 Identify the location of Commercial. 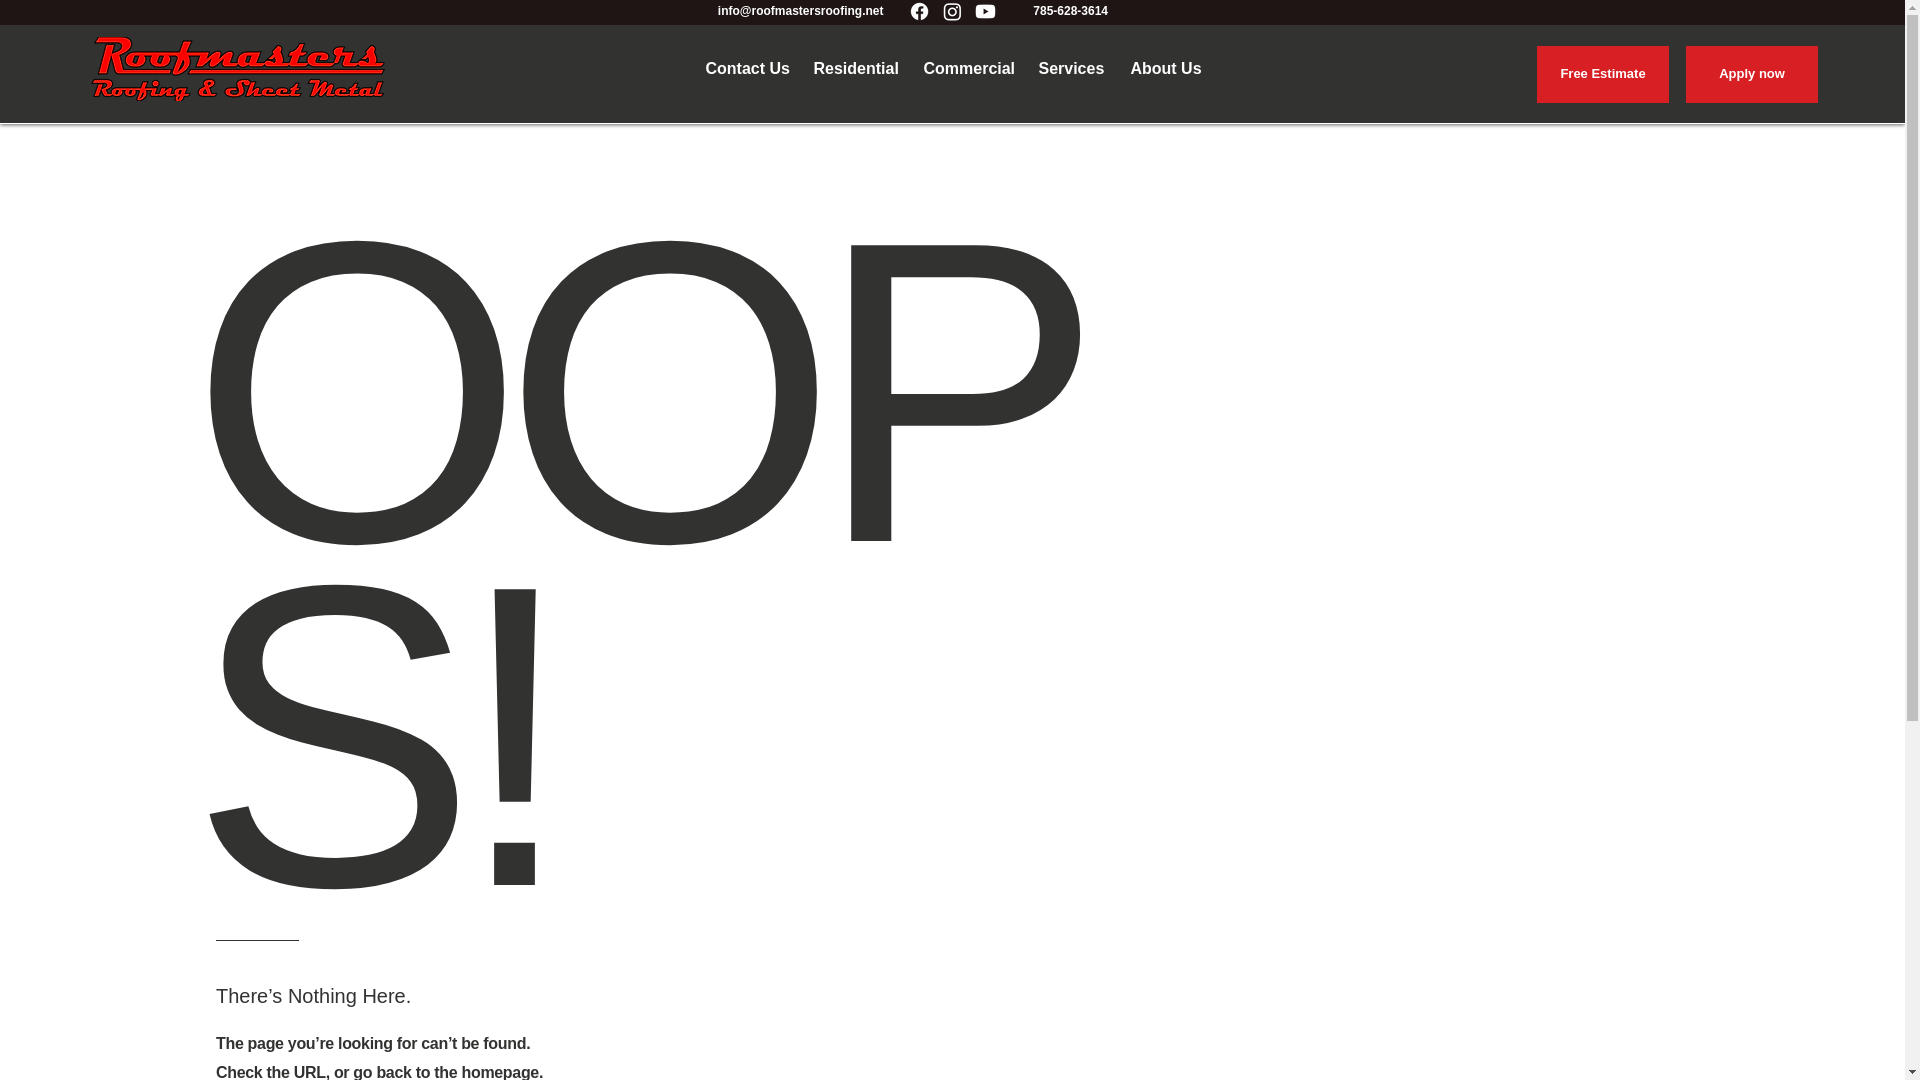
(966, 68).